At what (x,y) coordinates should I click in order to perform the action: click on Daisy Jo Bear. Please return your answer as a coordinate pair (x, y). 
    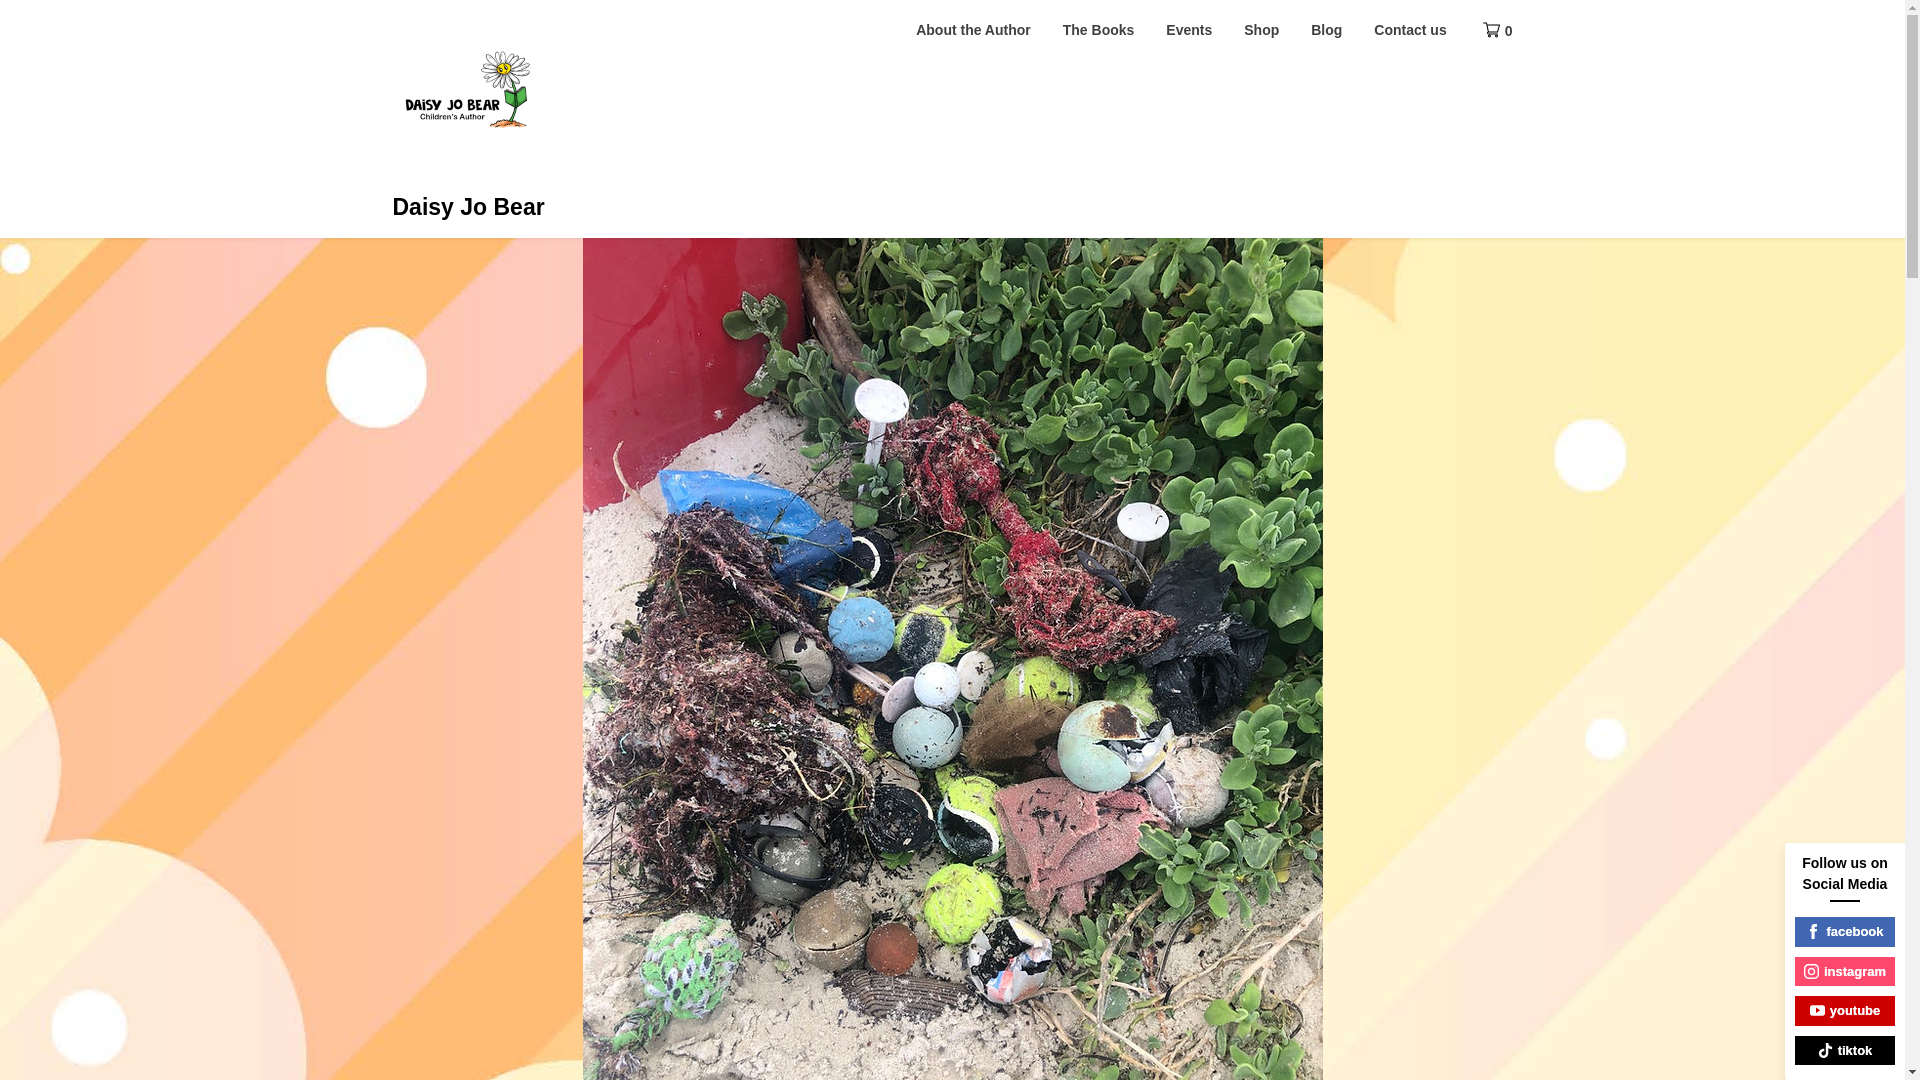
    Looking at the image, I should click on (467, 207).